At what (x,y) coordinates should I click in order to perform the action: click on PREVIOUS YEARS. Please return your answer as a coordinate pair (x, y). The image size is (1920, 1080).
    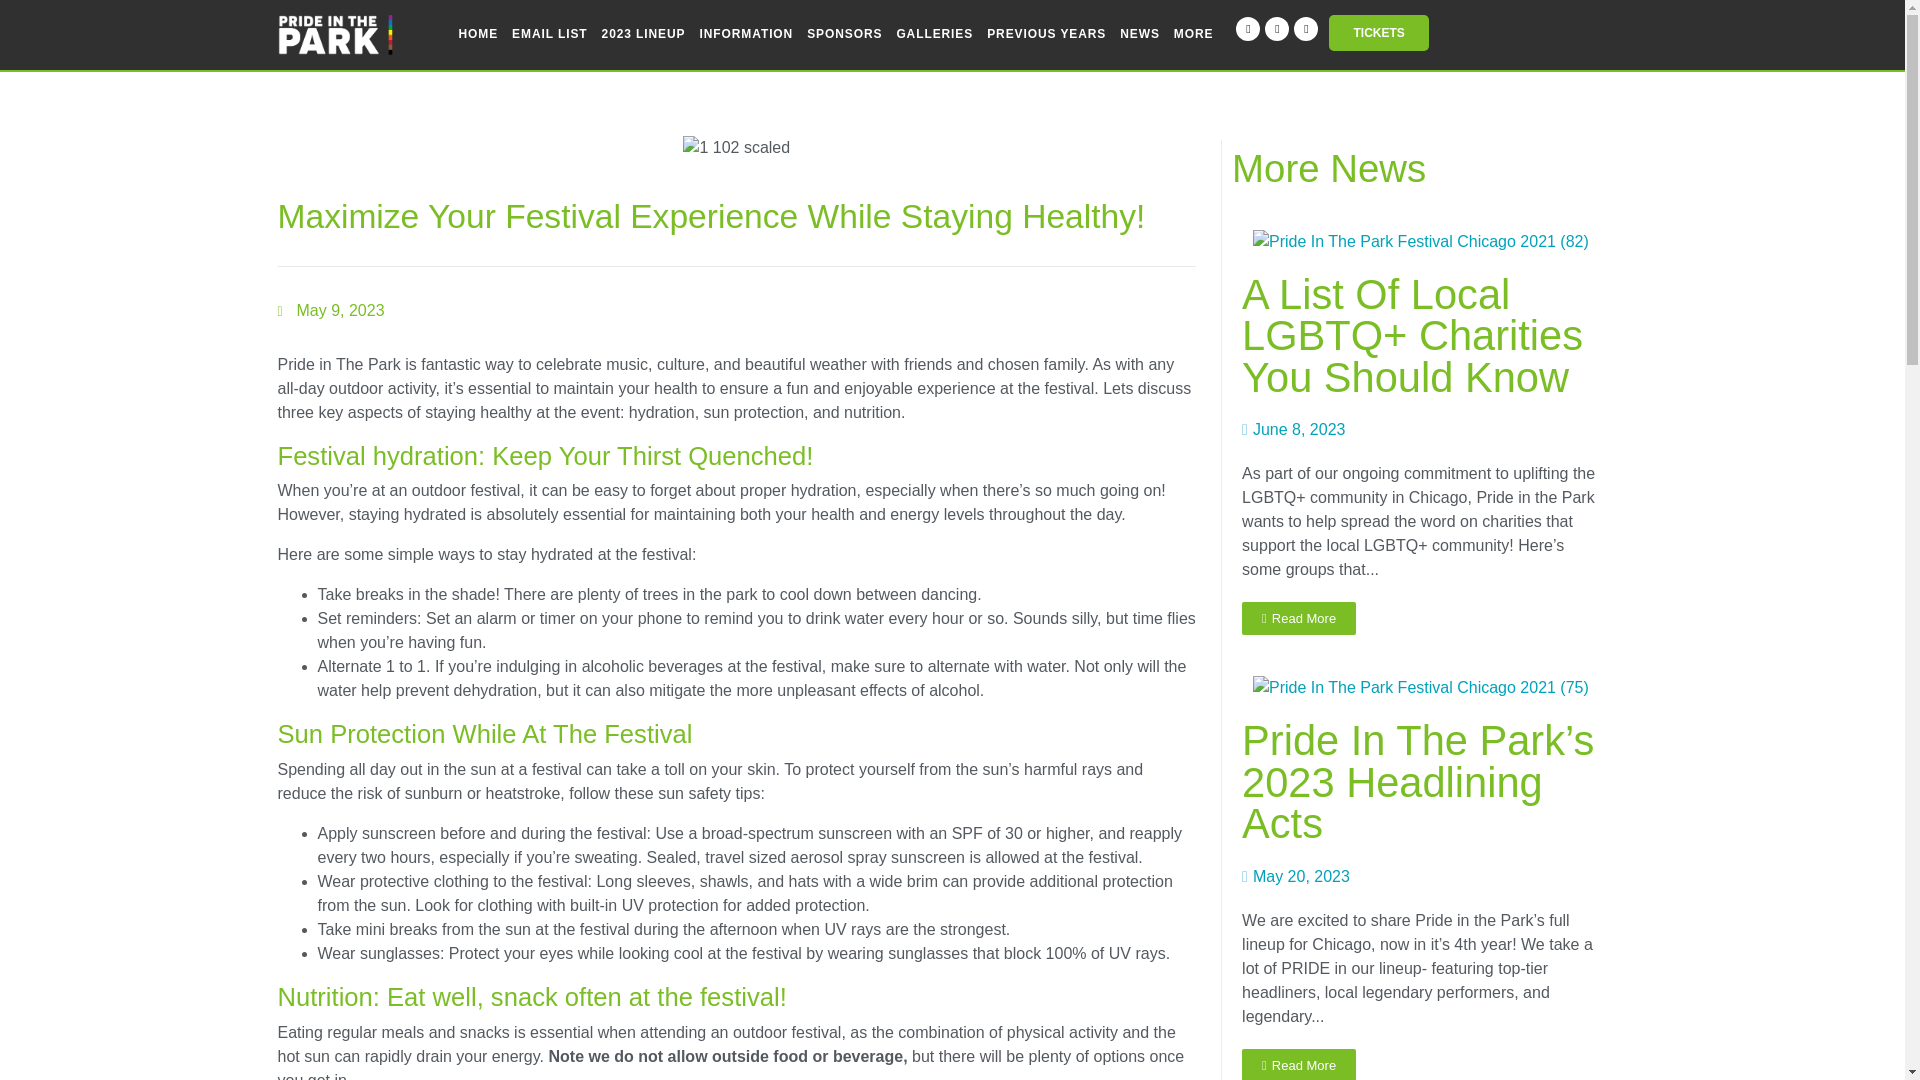
    Looking at the image, I should click on (1046, 34).